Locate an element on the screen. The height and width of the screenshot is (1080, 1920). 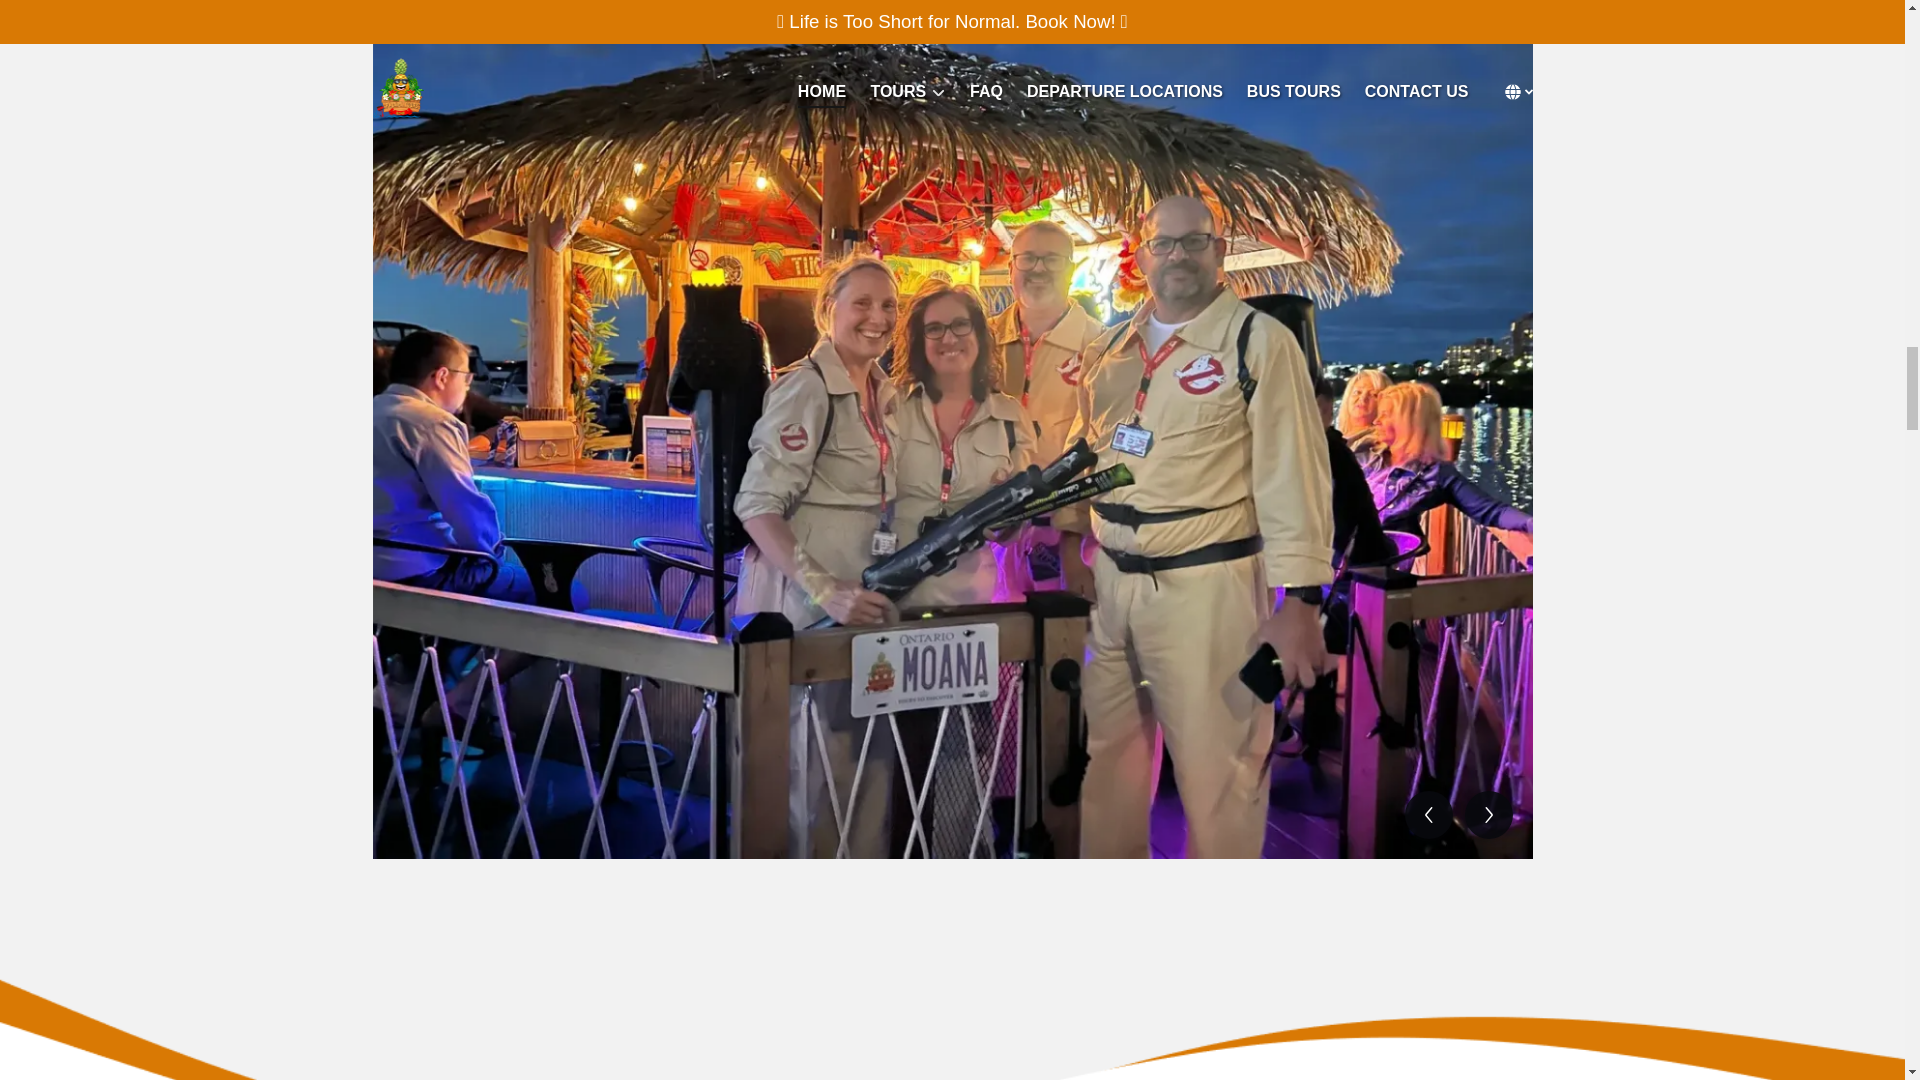
Next is located at coordinates (1488, 814).